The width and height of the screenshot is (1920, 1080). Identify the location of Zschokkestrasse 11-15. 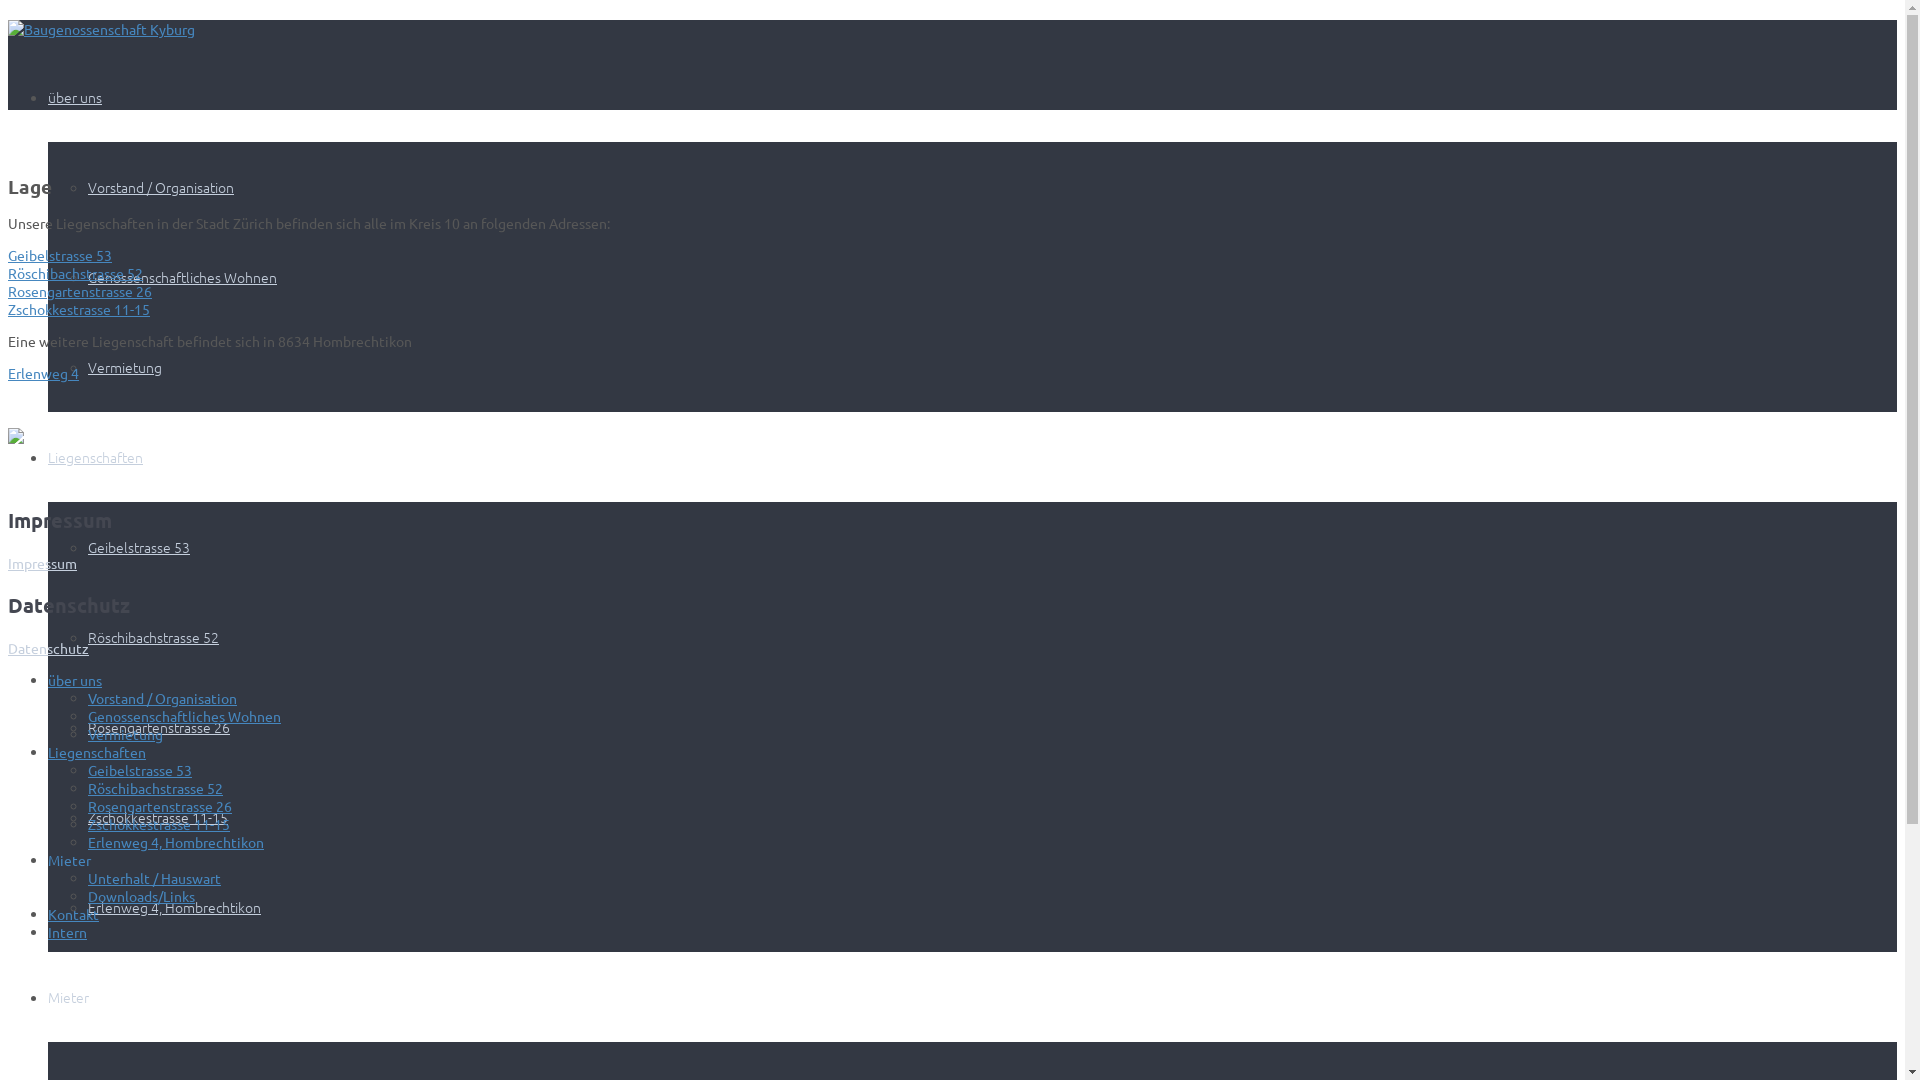
(159, 824).